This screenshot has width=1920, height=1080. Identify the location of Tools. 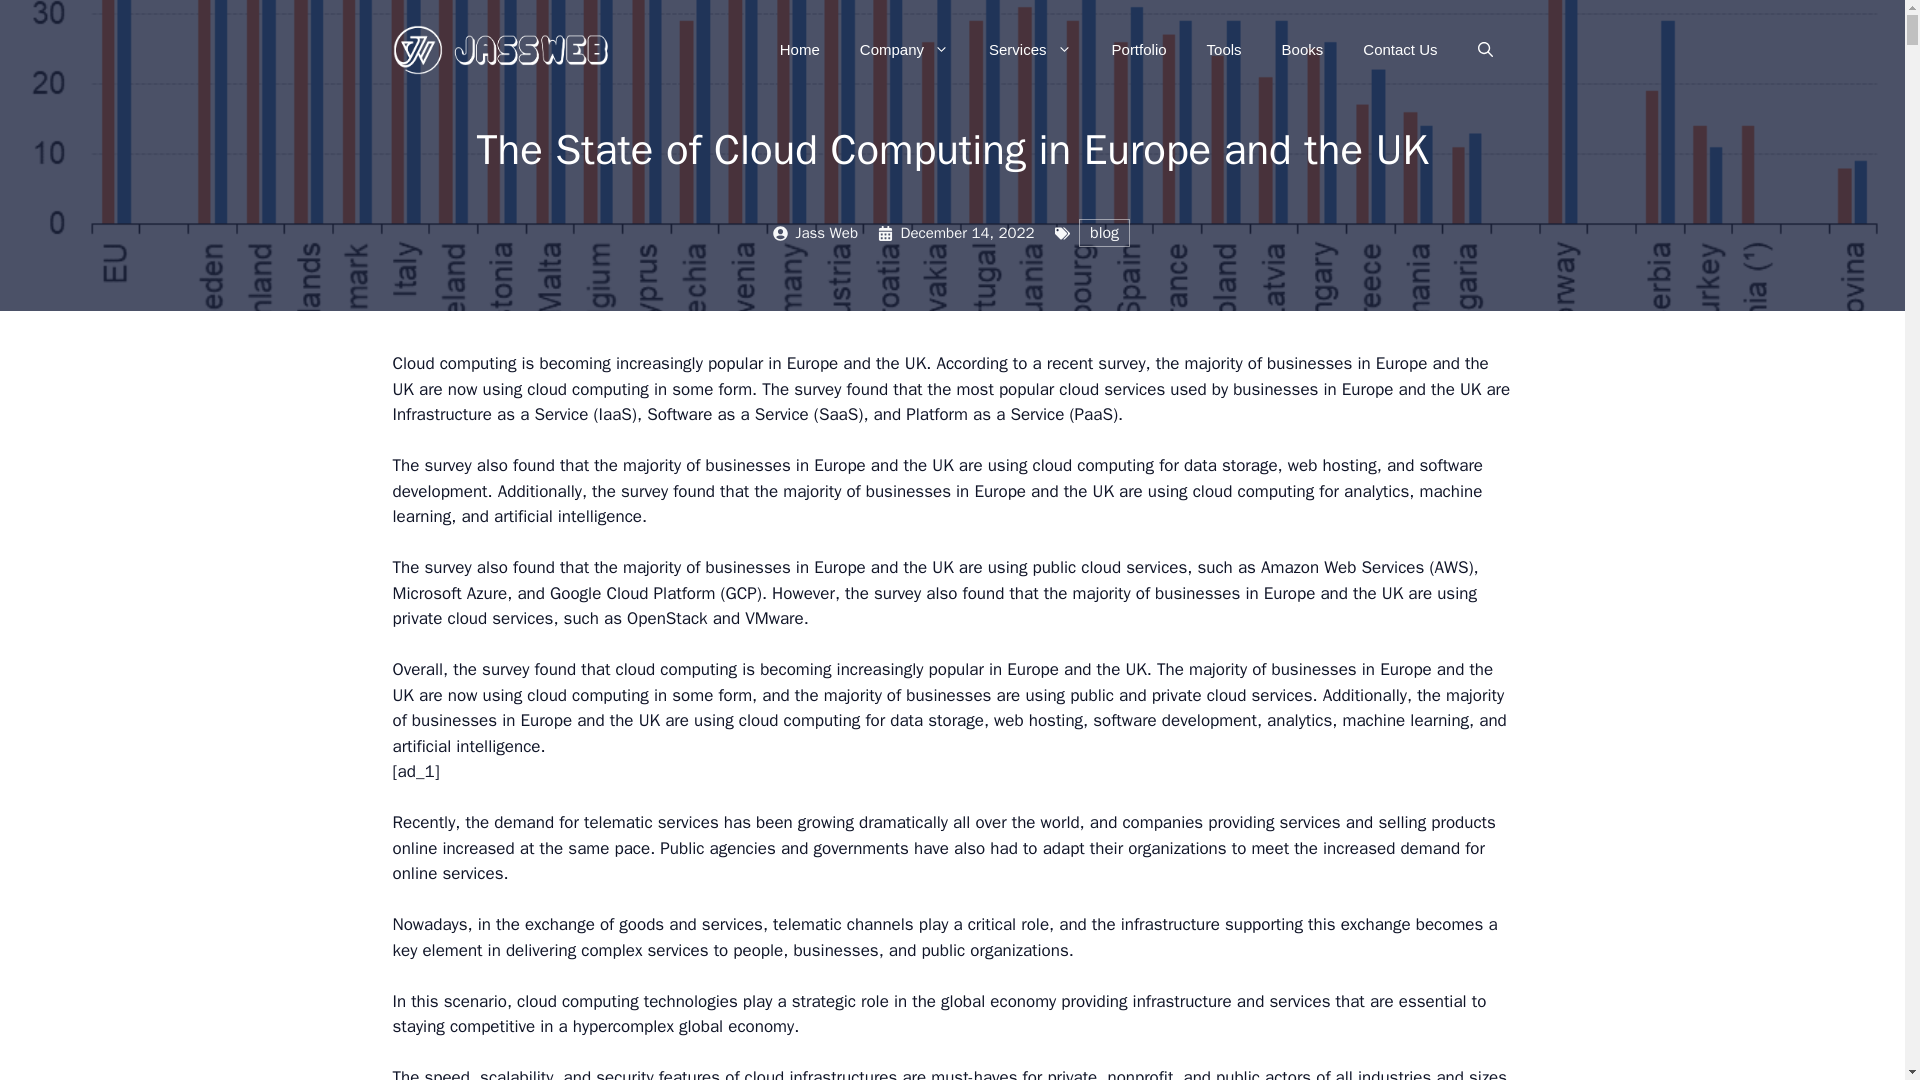
(1224, 50).